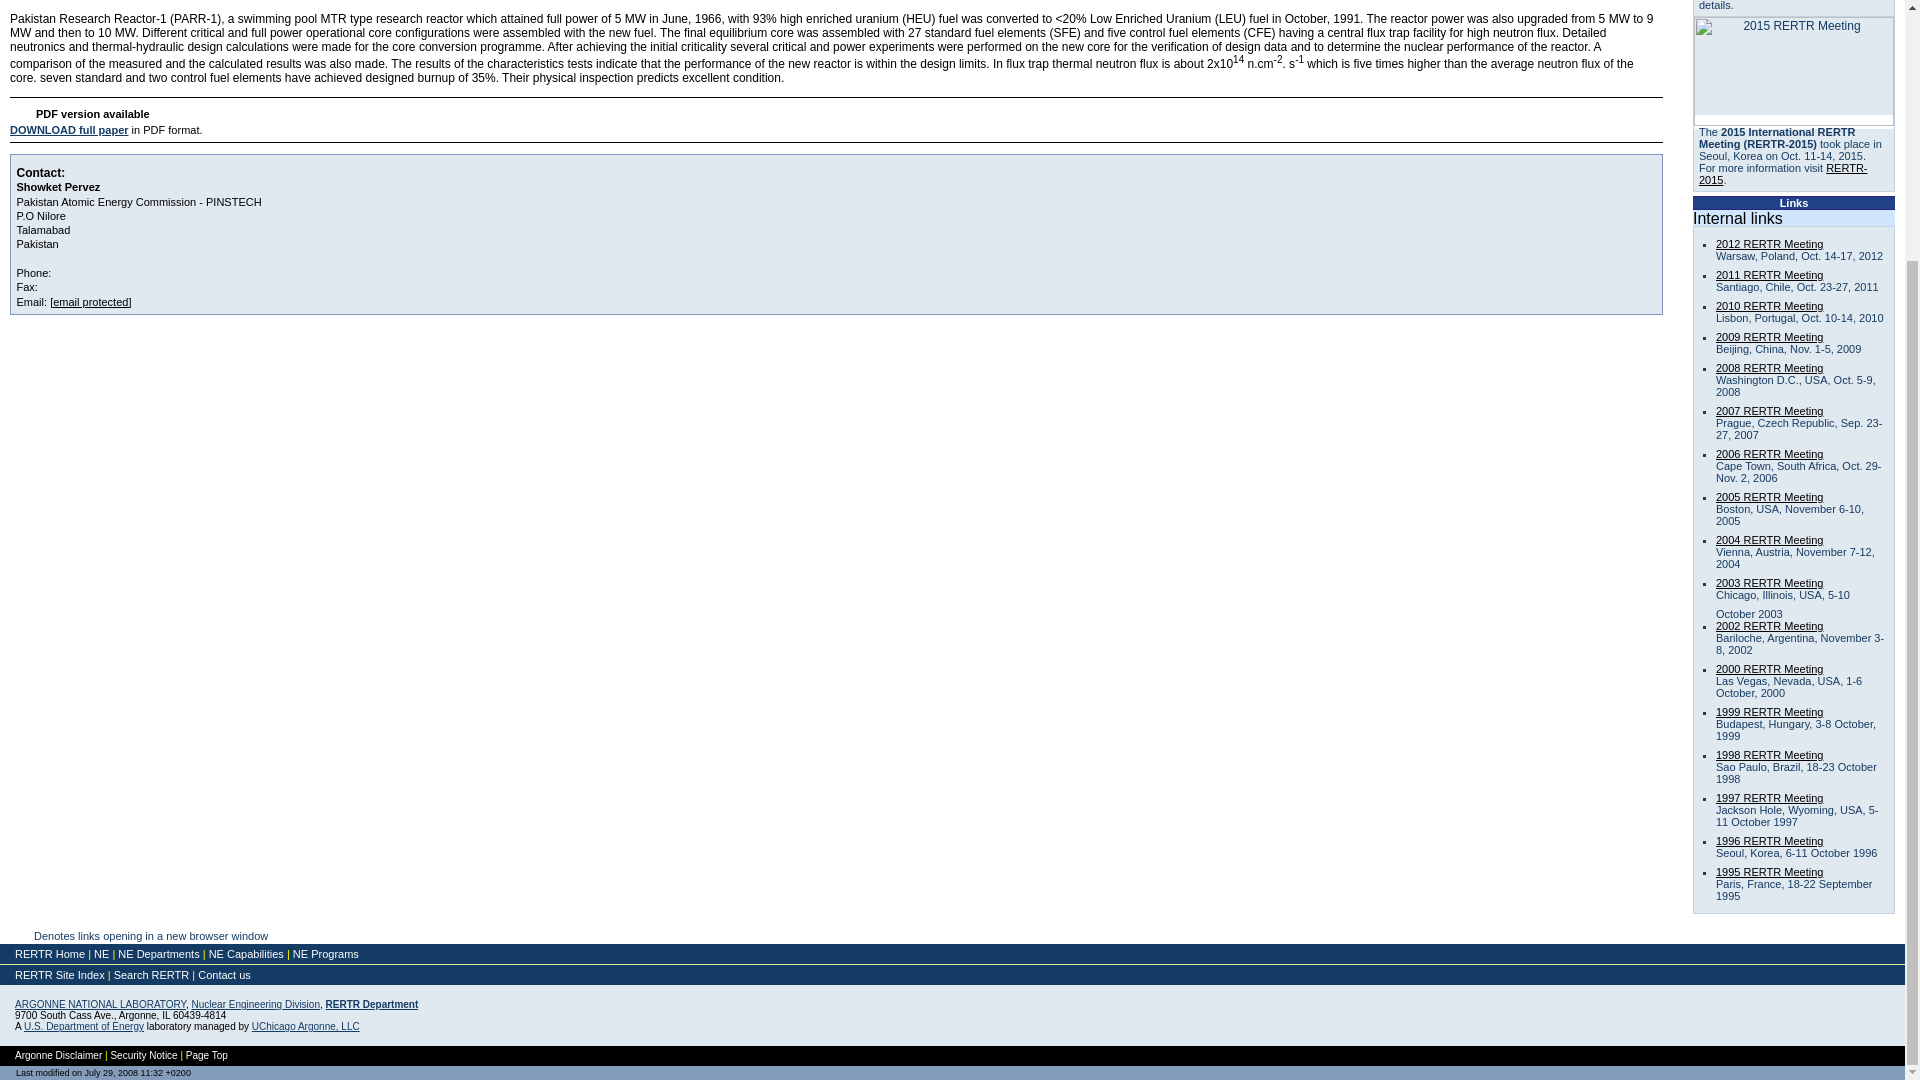  What do you see at coordinates (84, 1026) in the screenshot?
I see `You are leaving this website` at bounding box center [84, 1026].